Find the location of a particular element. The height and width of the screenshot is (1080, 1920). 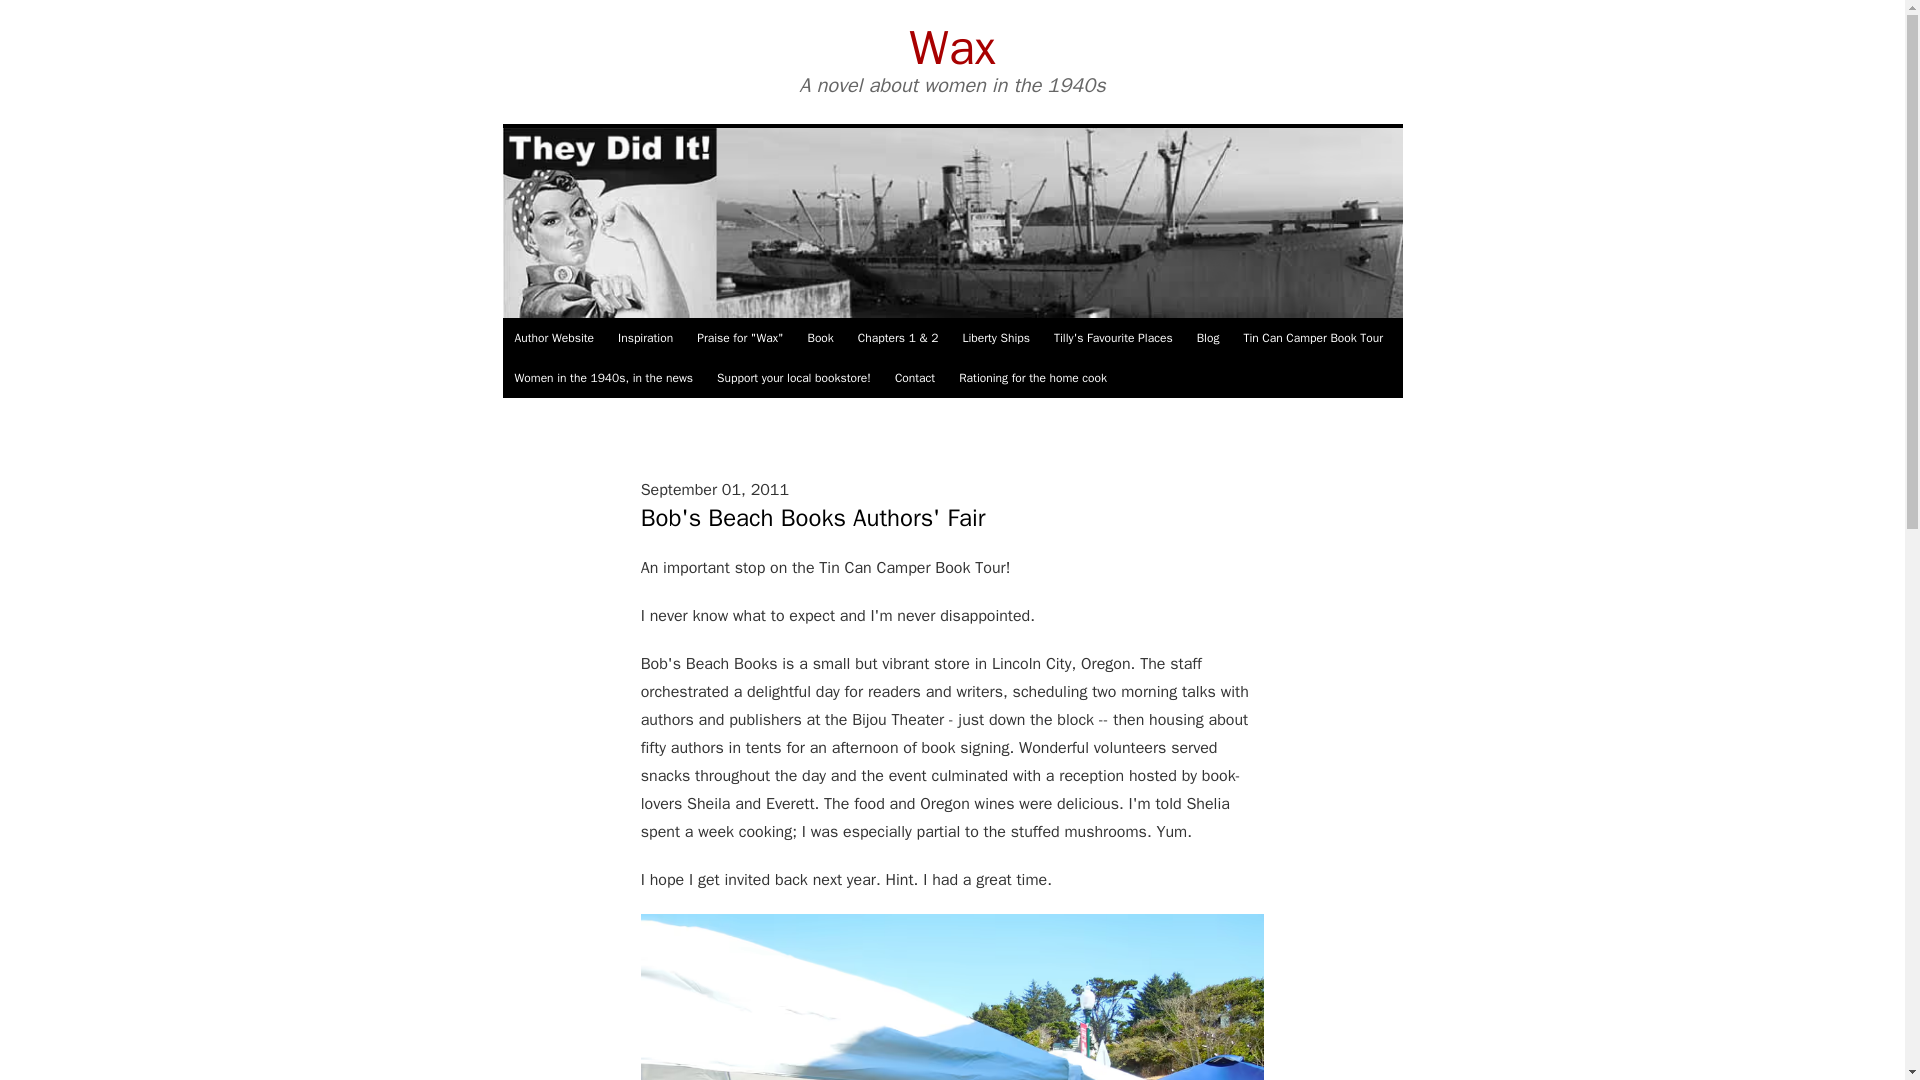

Rationing for the home cook is located at coordinates (1032, 378).